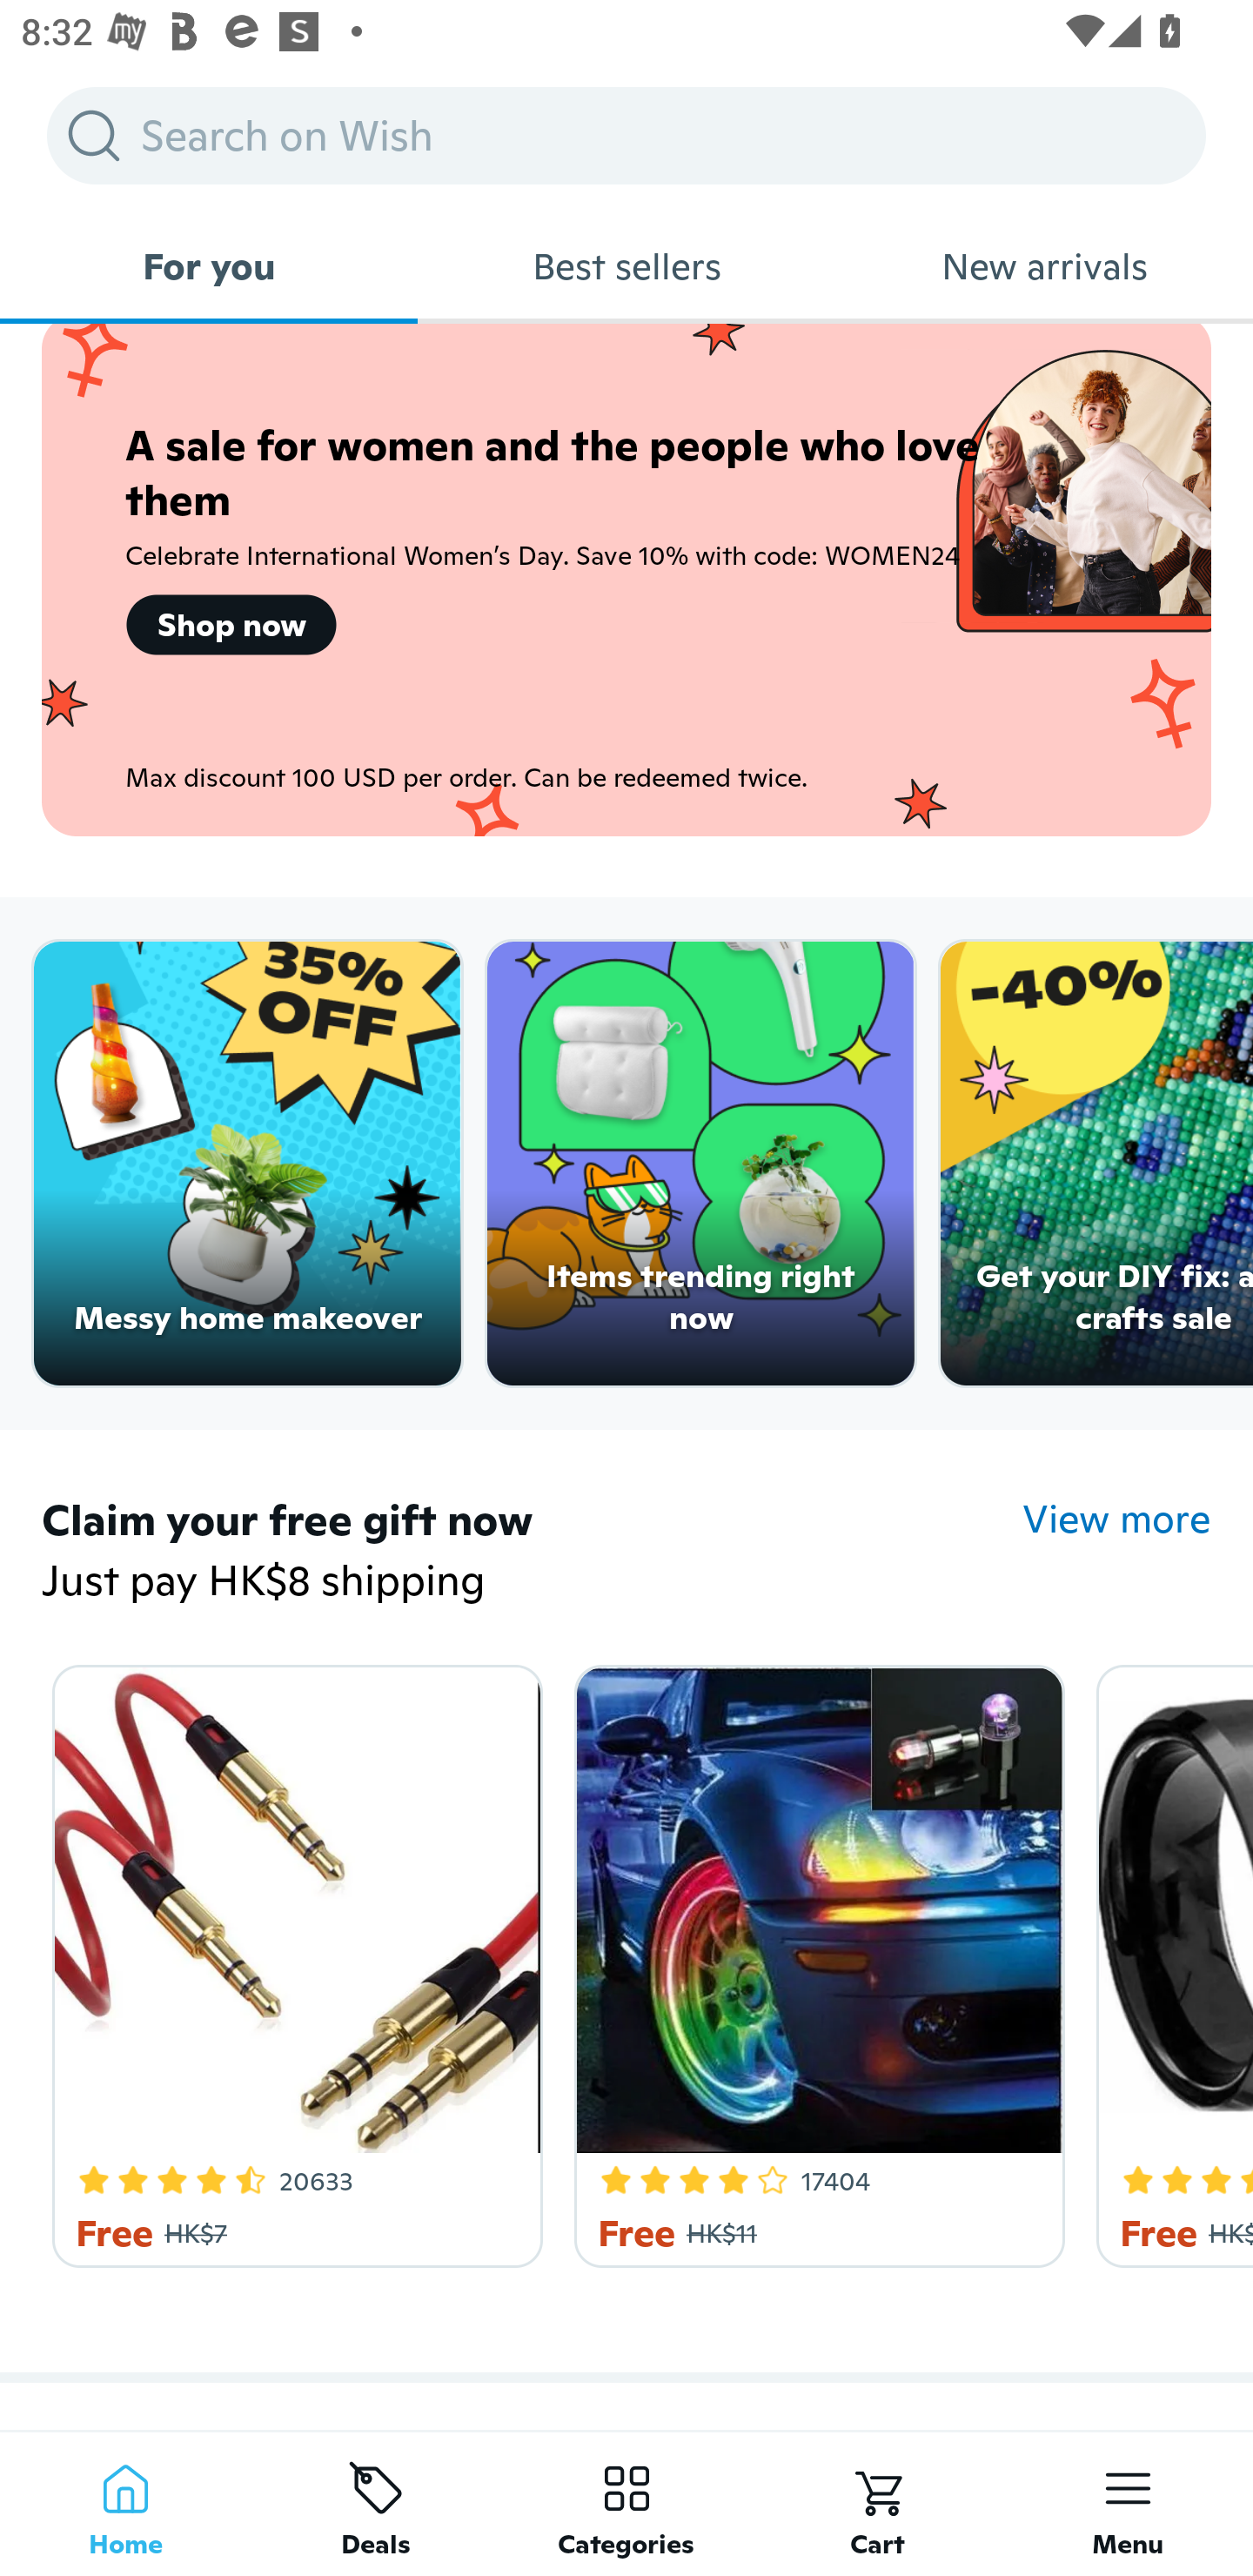 The image size is (1253, 2576). Describe the element at coordinates (877, 2503) in the screenshot. I see `Cart` at that location.